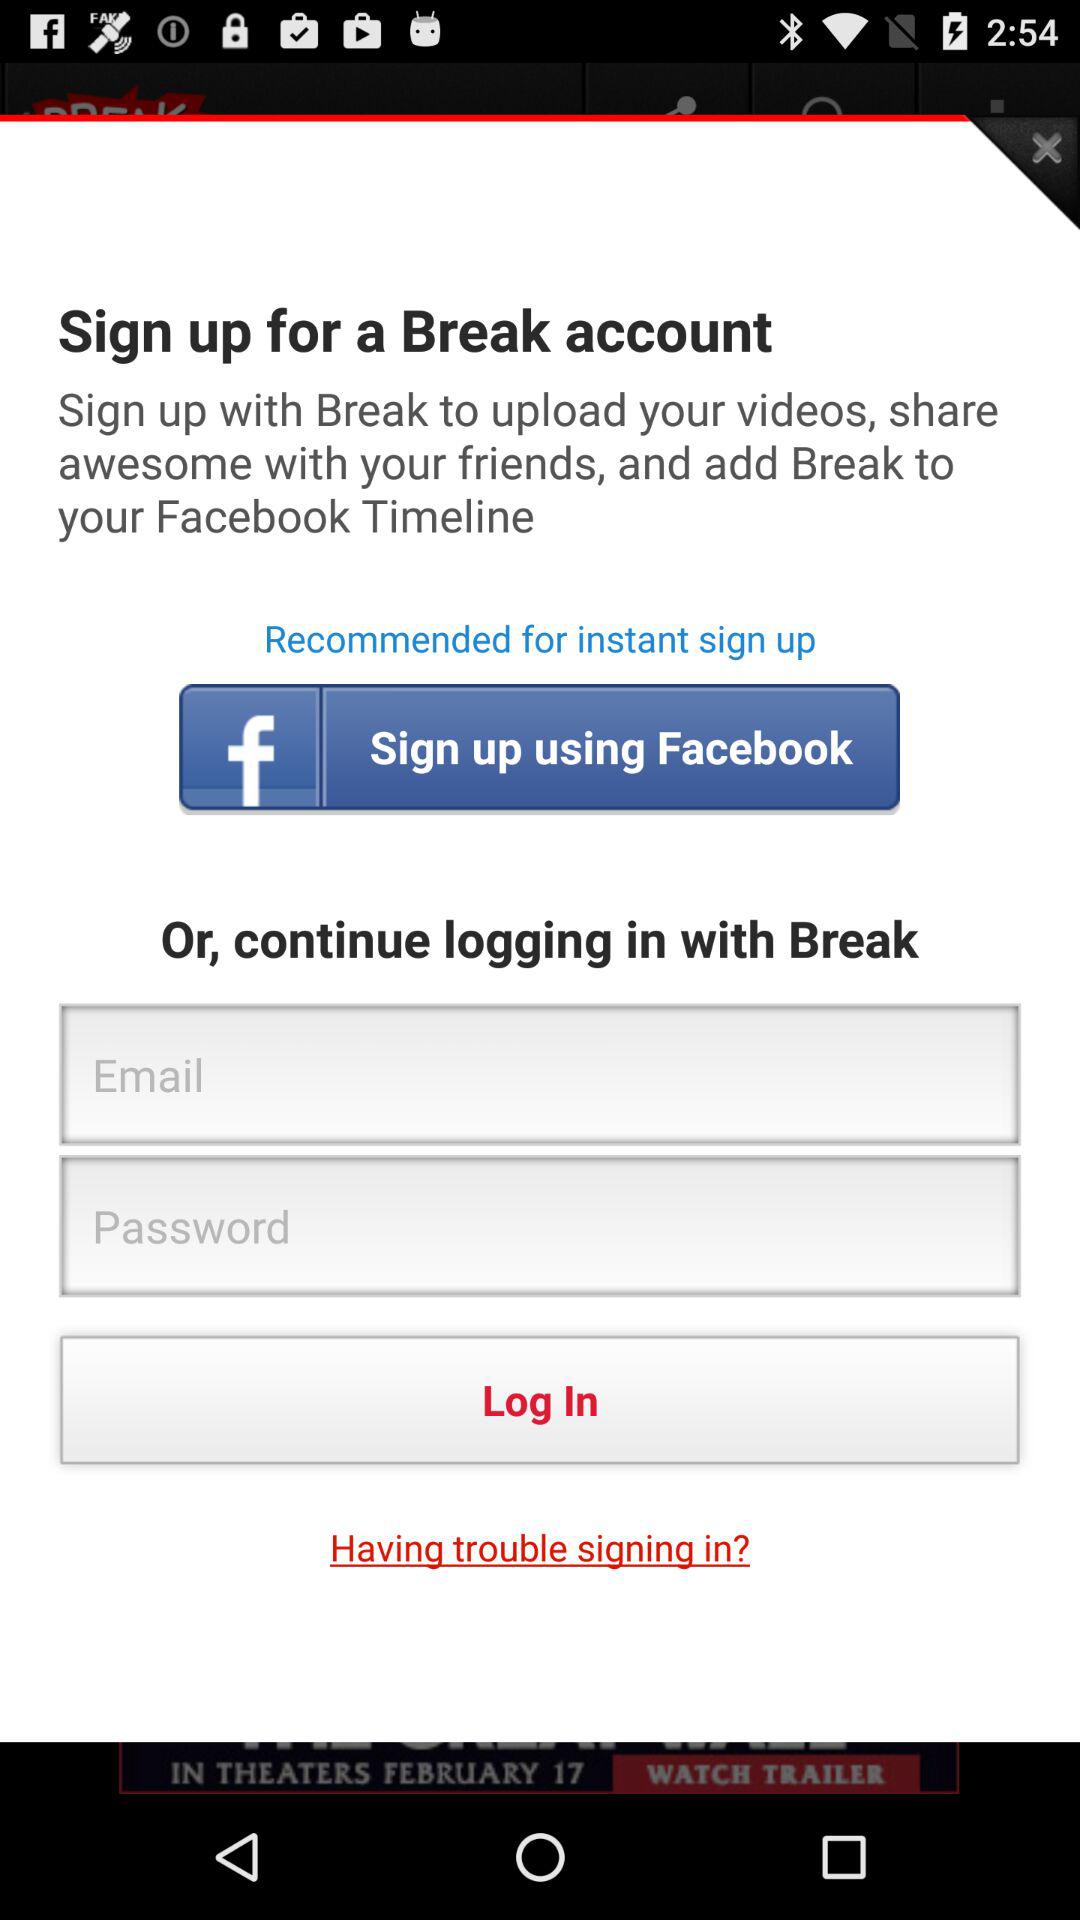  Describe the element at coordinates (1020, 172) in the screenshot. I see `tap item at the top right corner` at that location.